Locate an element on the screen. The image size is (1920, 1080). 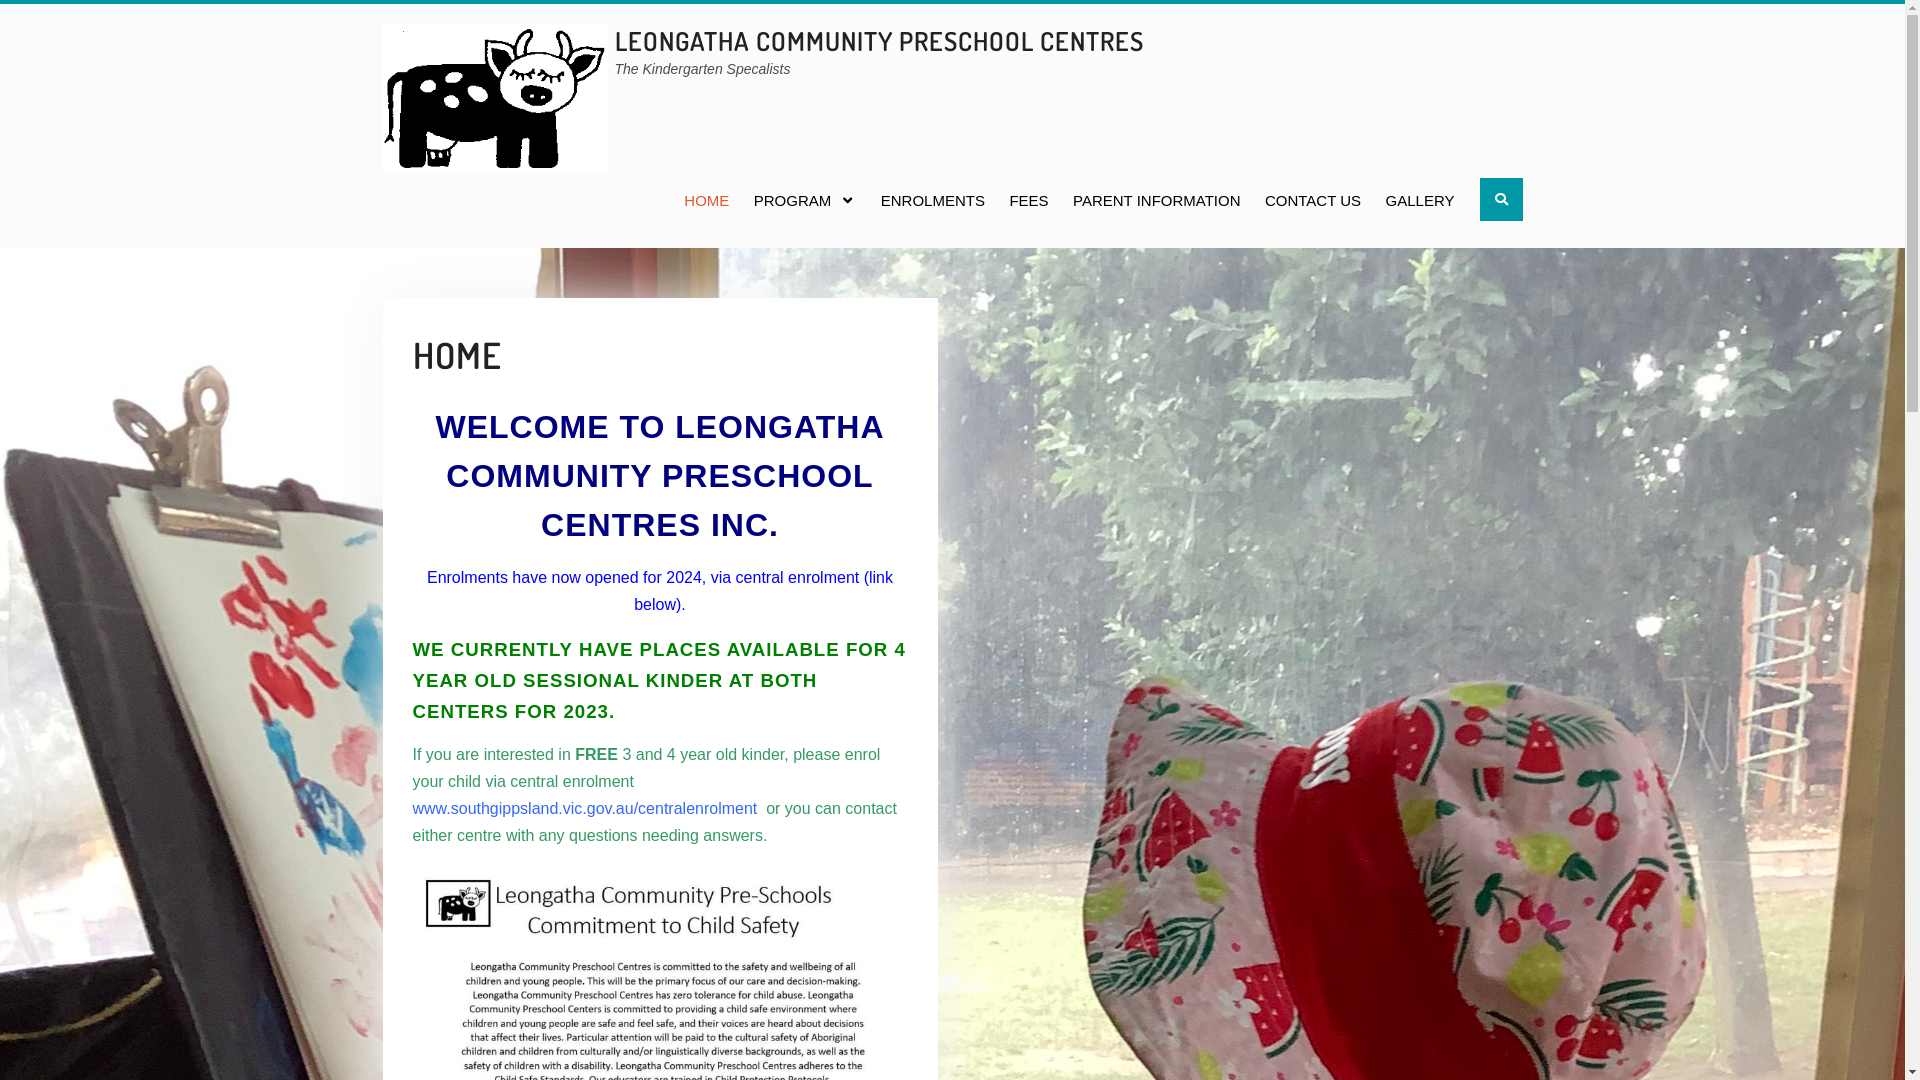
CONTACT US is located at coordinates (1313, 201).